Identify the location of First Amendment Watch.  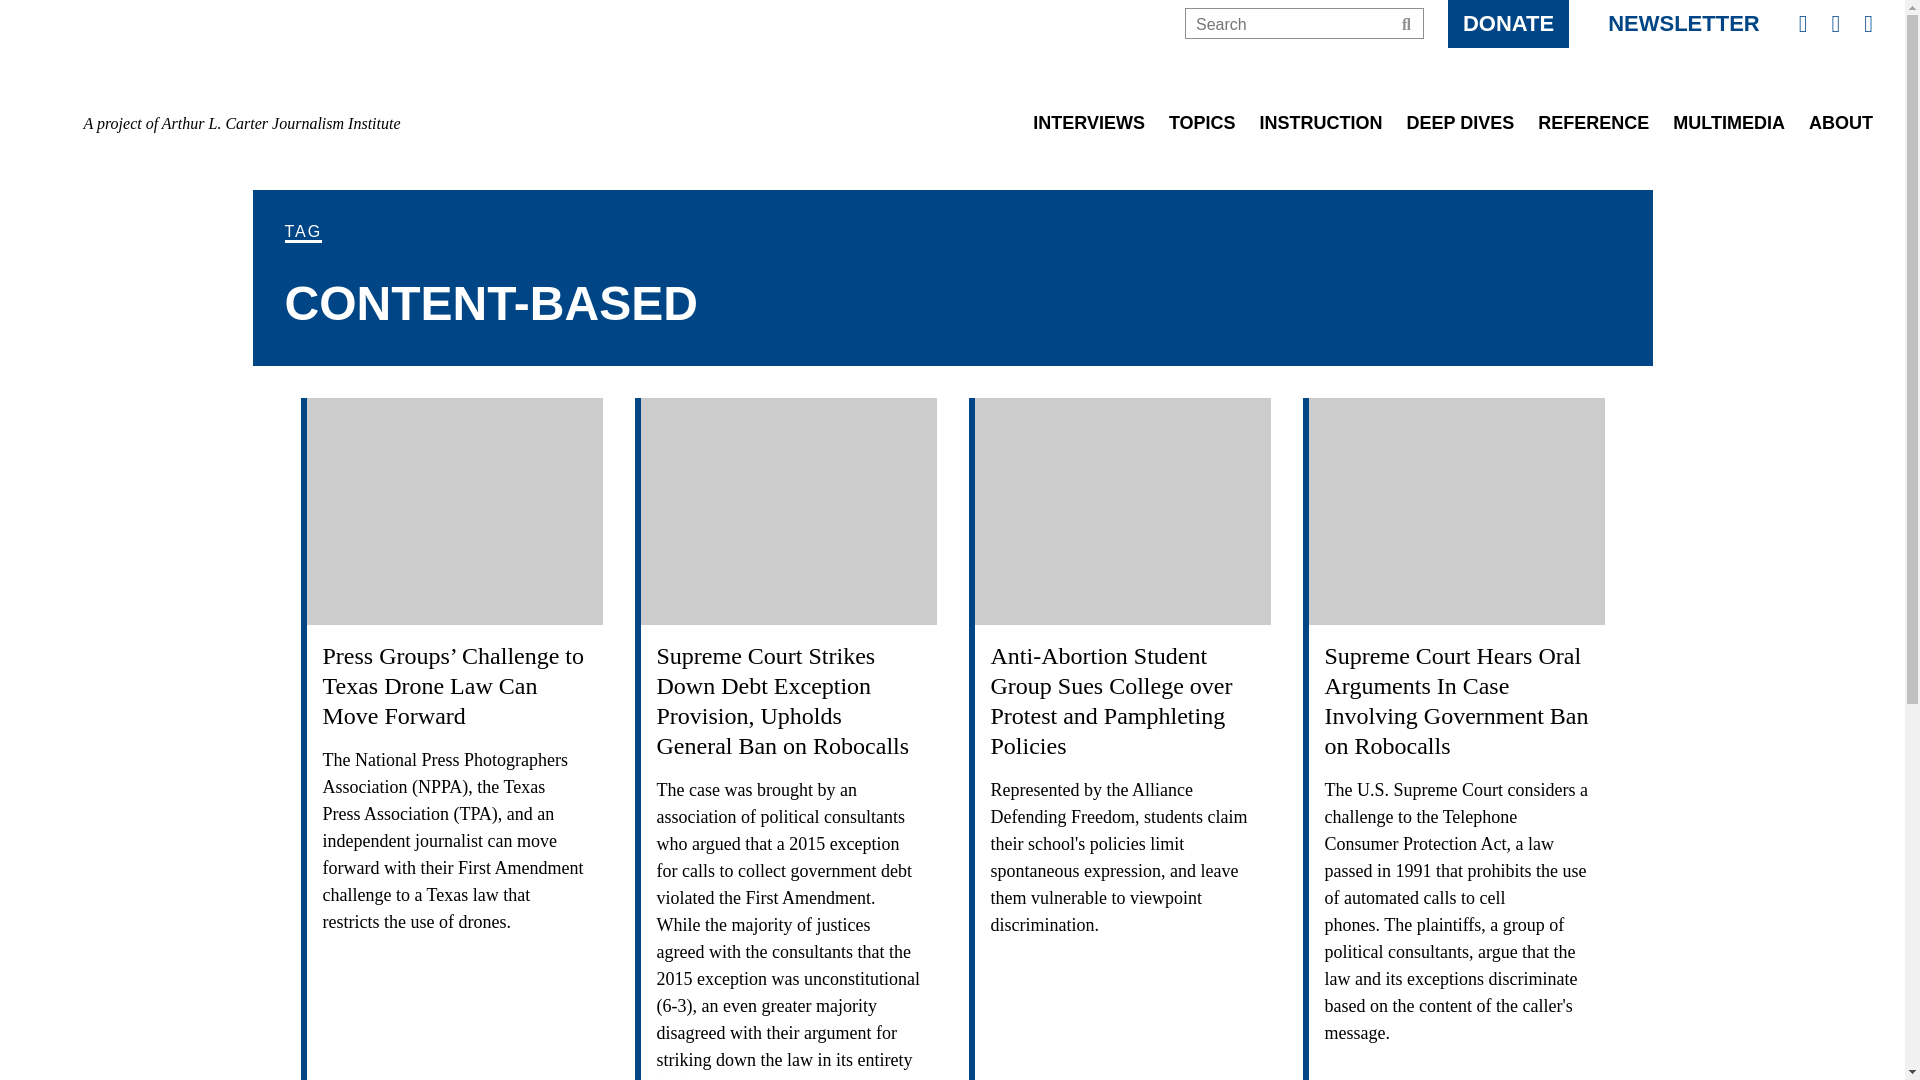
(242, 66).